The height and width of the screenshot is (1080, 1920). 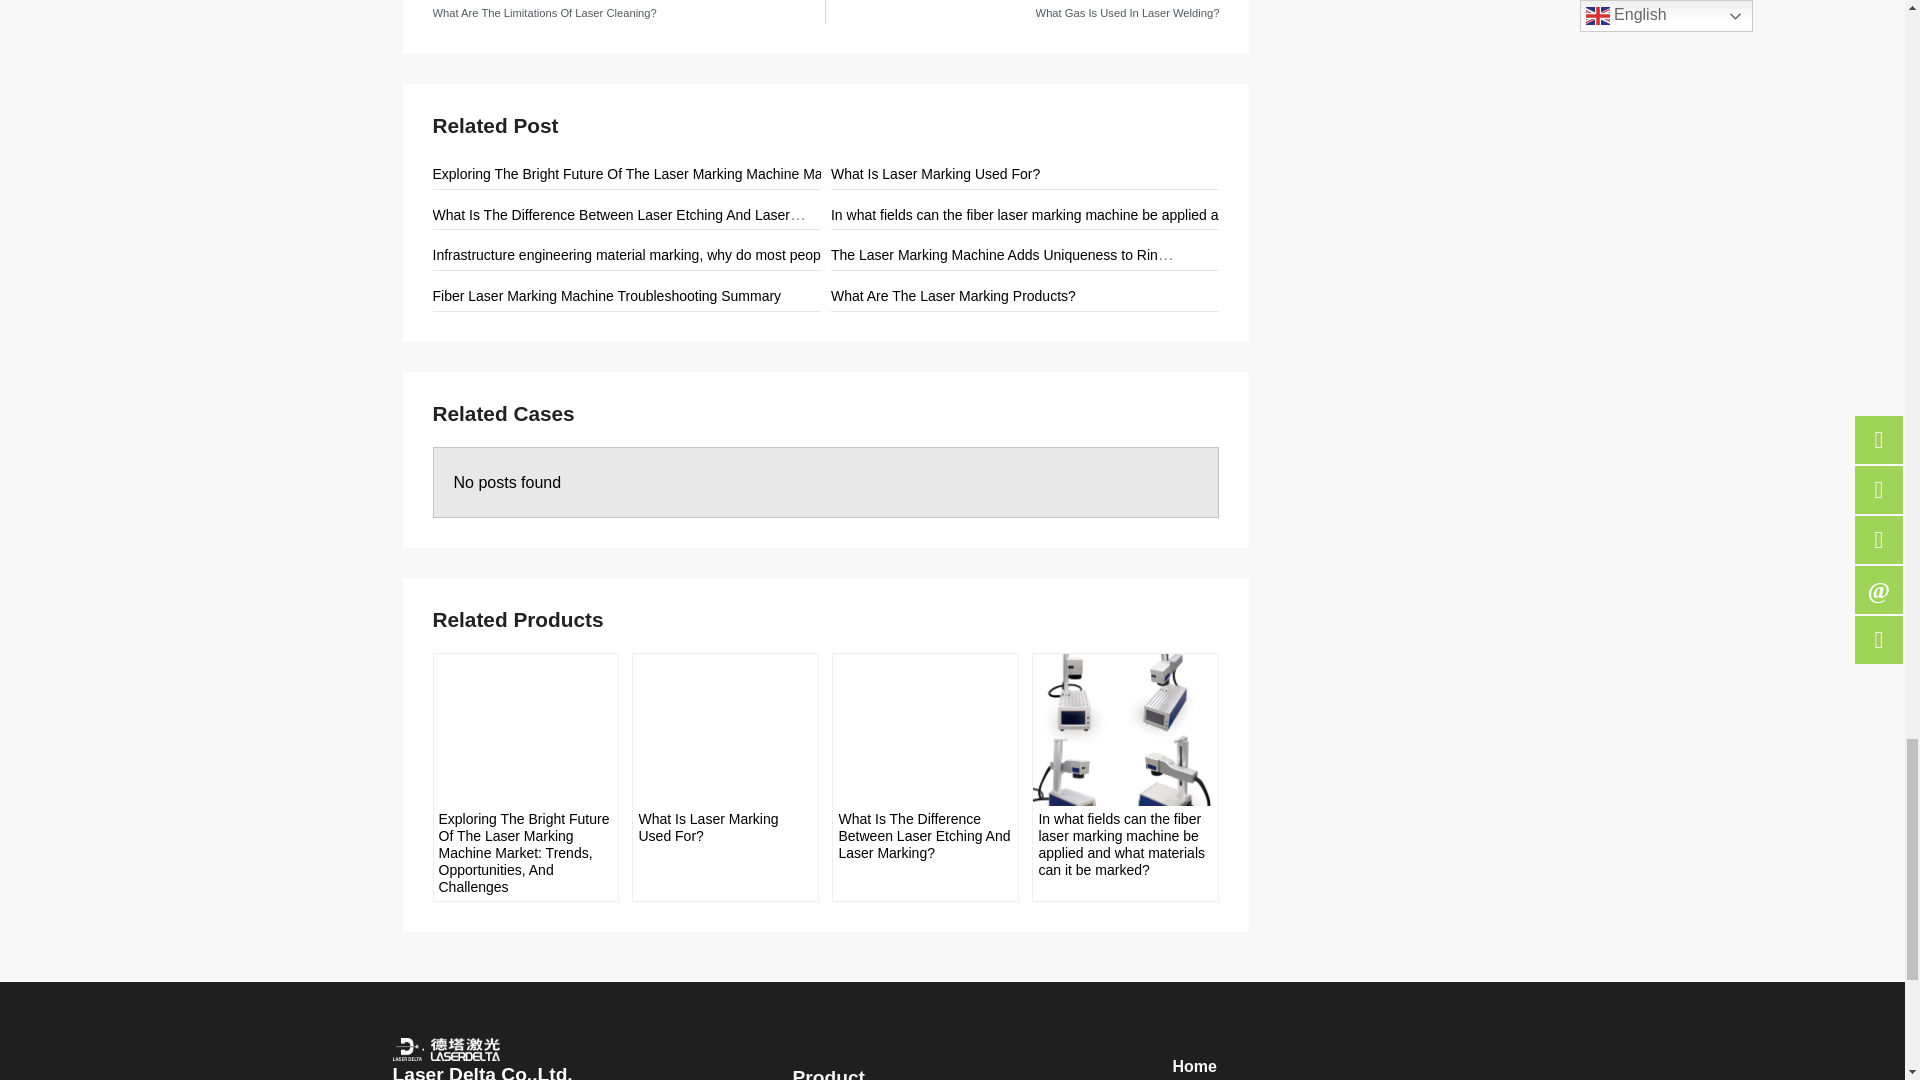 What do you see at coordinates (936, 174) in the screenshot?
I see `What Is Laser Marking Used For?` at bounding box center [936, 174].